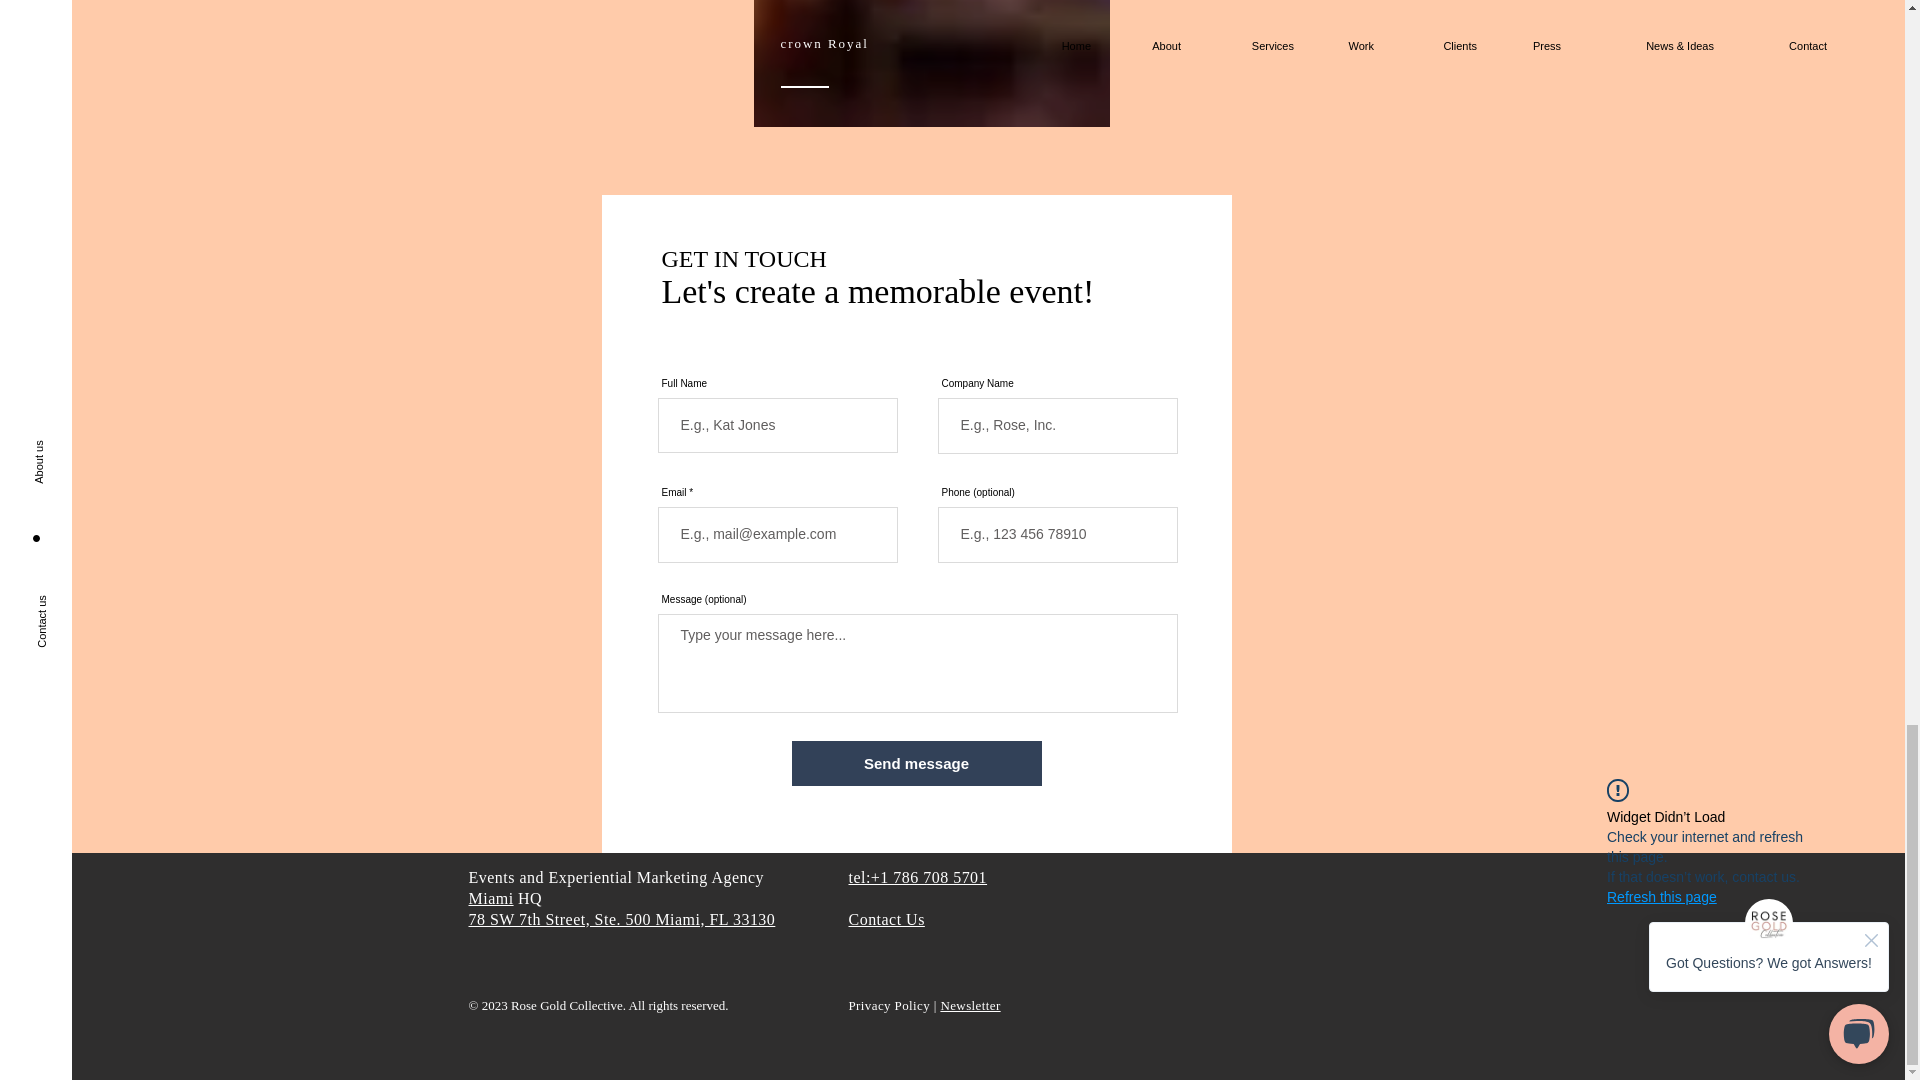 Image resolution: width=1920 pixels, height=1080 pixels. I want to click on Miami, so click(490, 898).